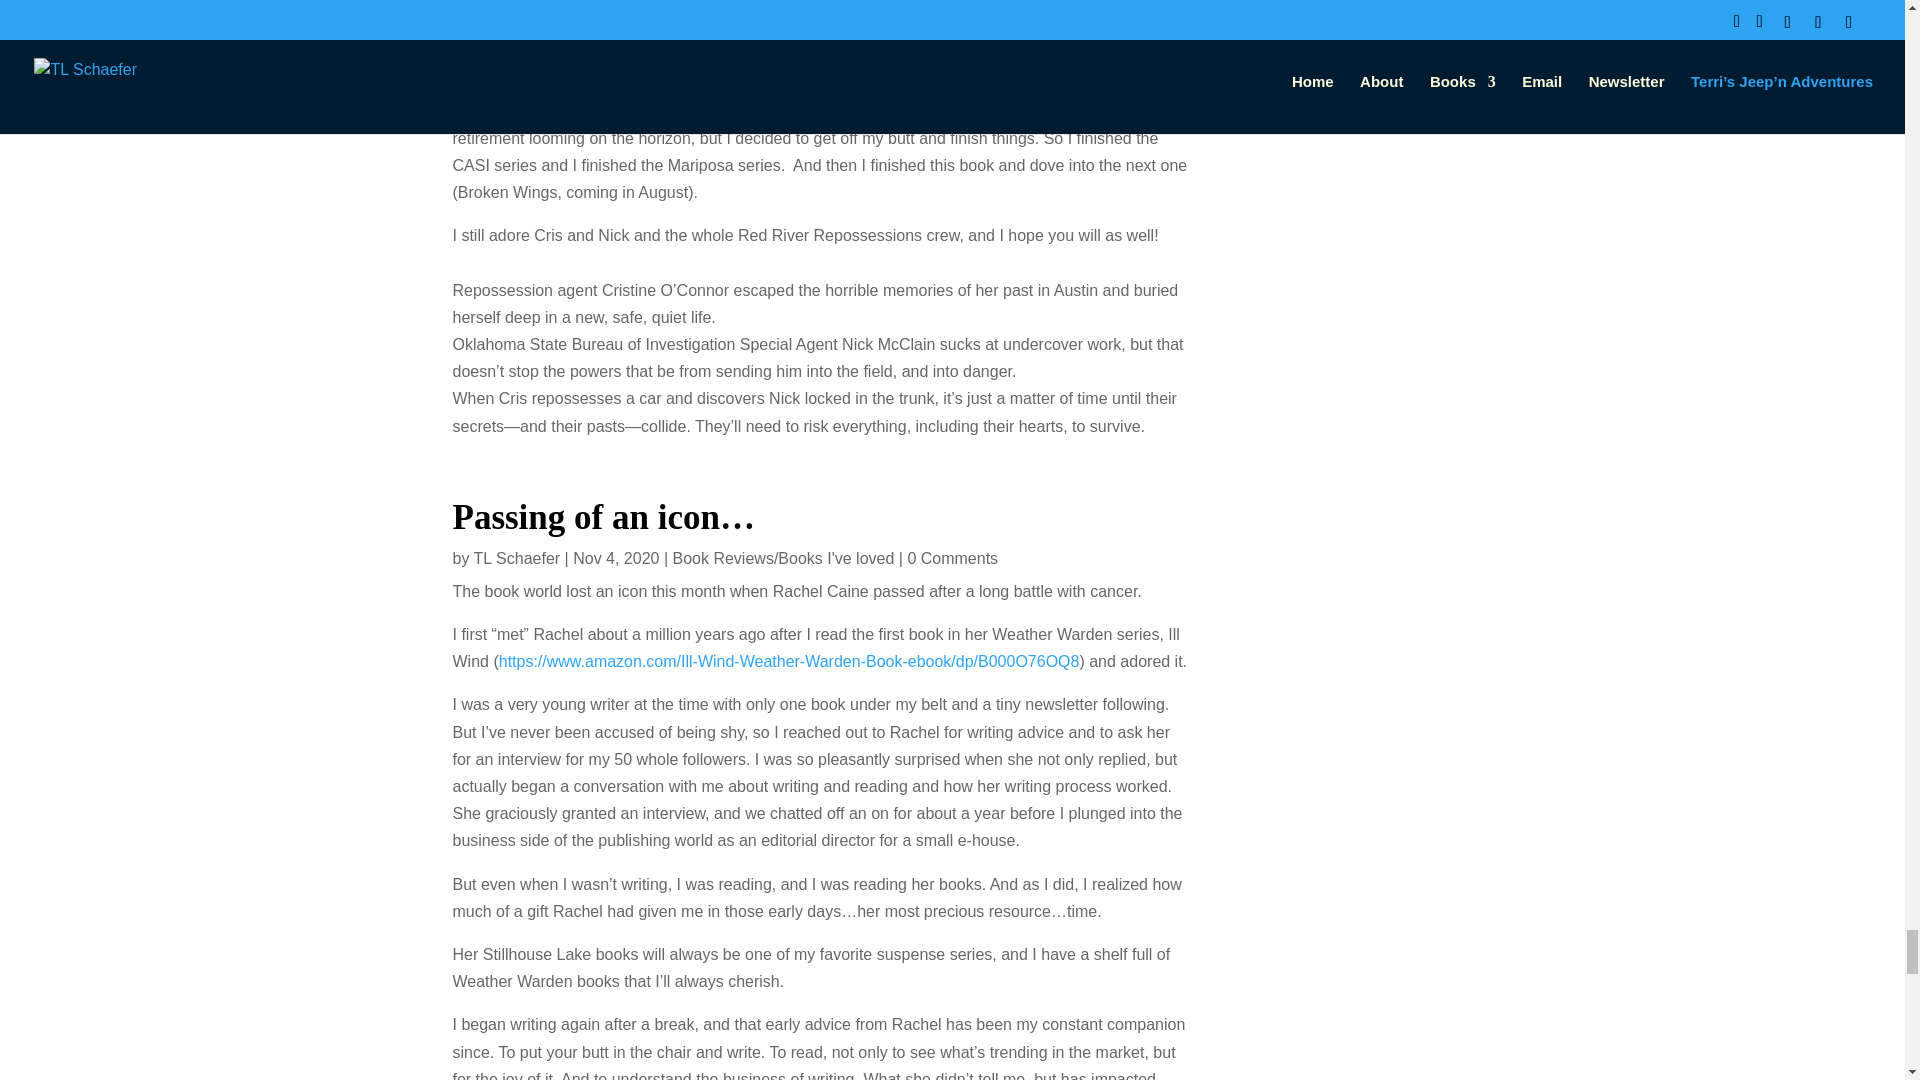 The height and width of the screenshot is (1080, 1920). I want to click on Posts by TL Schaefer, so click(517, 558).